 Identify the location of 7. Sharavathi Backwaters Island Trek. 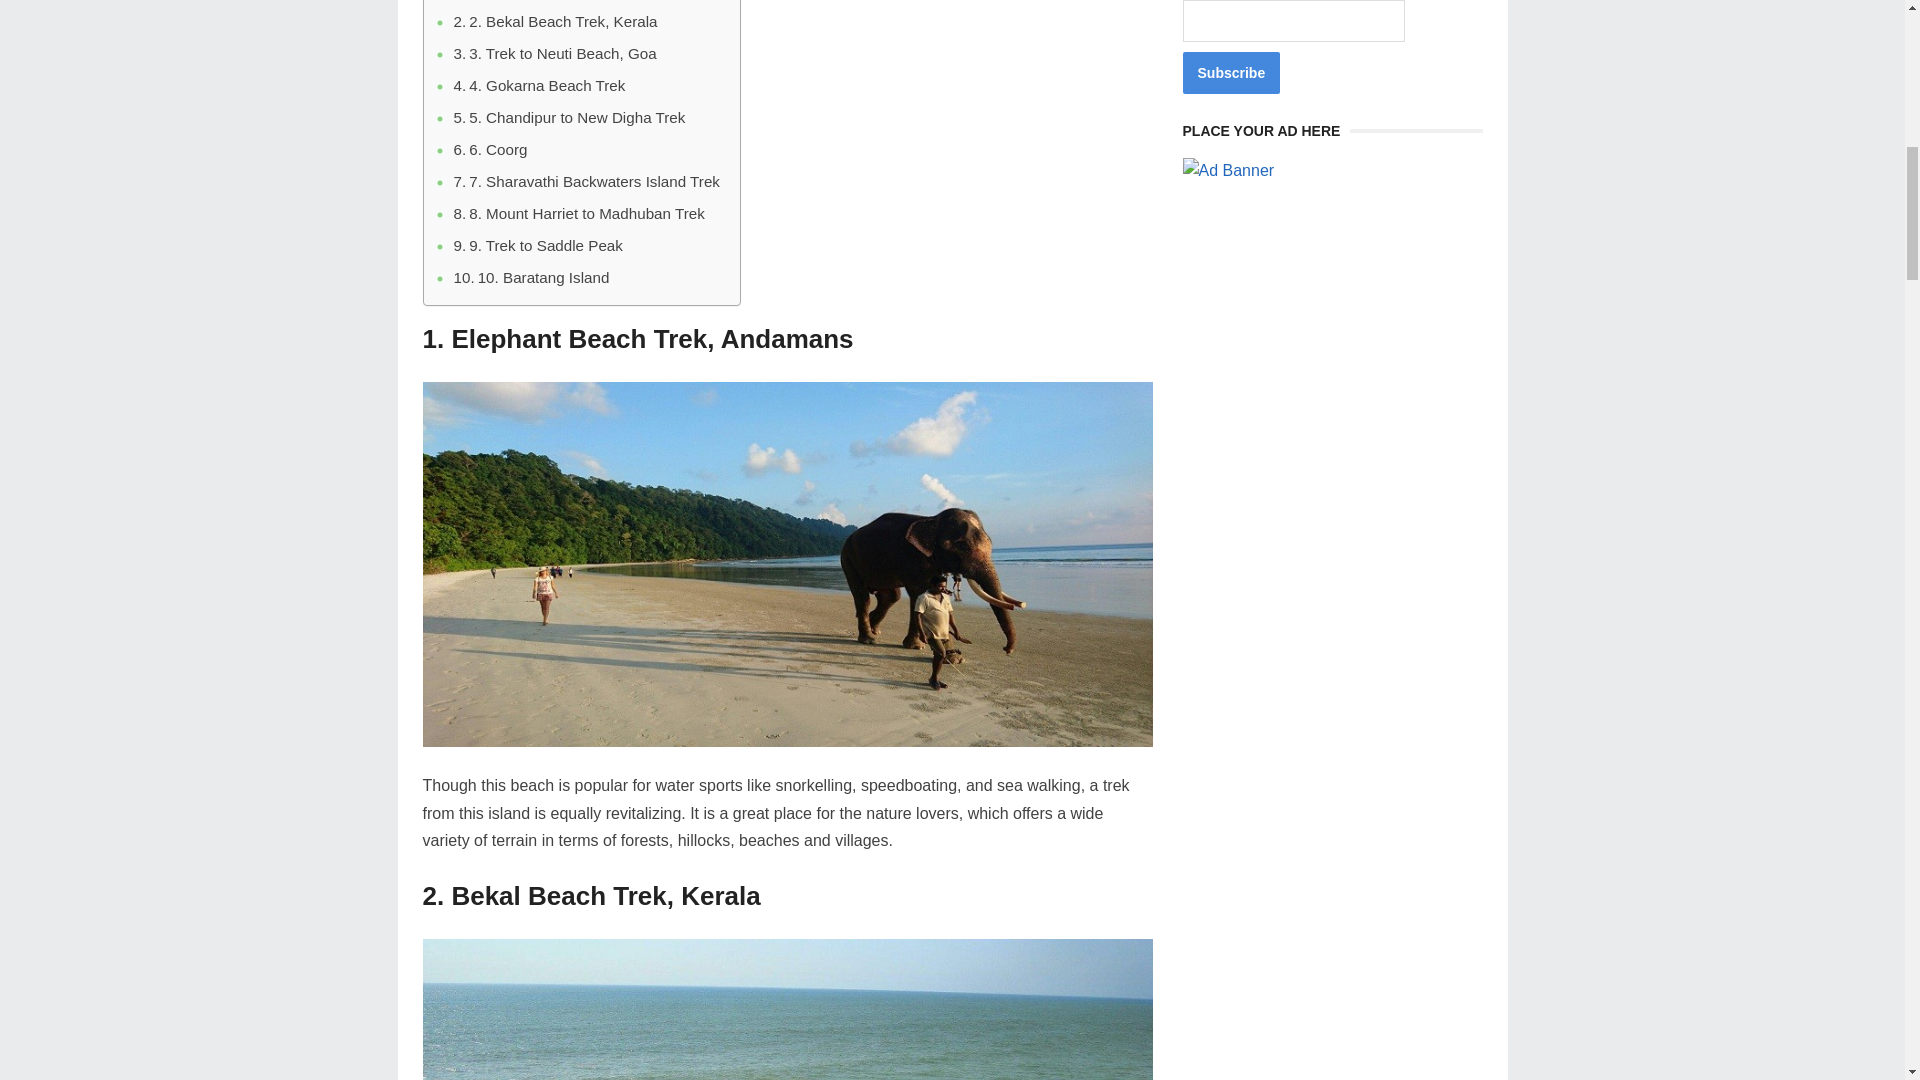
(586, 182).